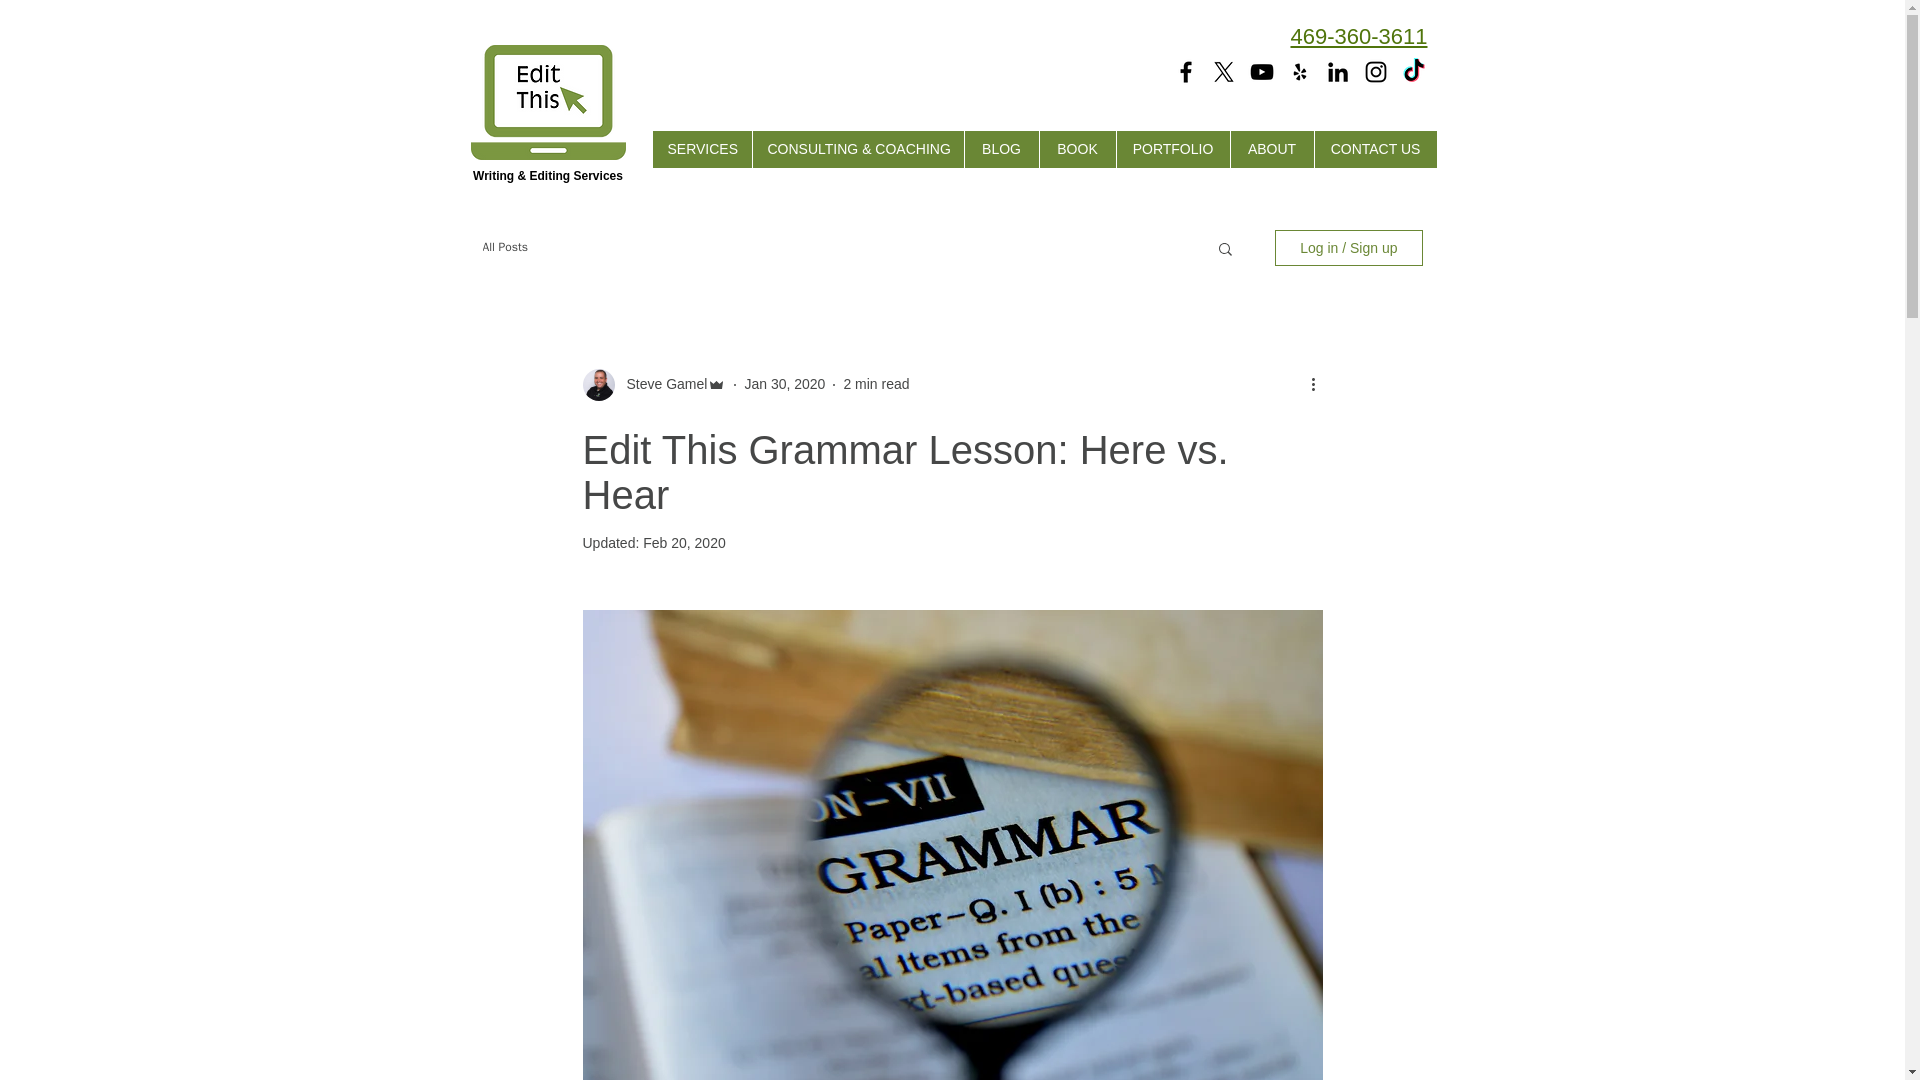  What do you see at coordinates (504, 246) in the screenshot?
I see `All Posts` at bounding box center [504, 246].